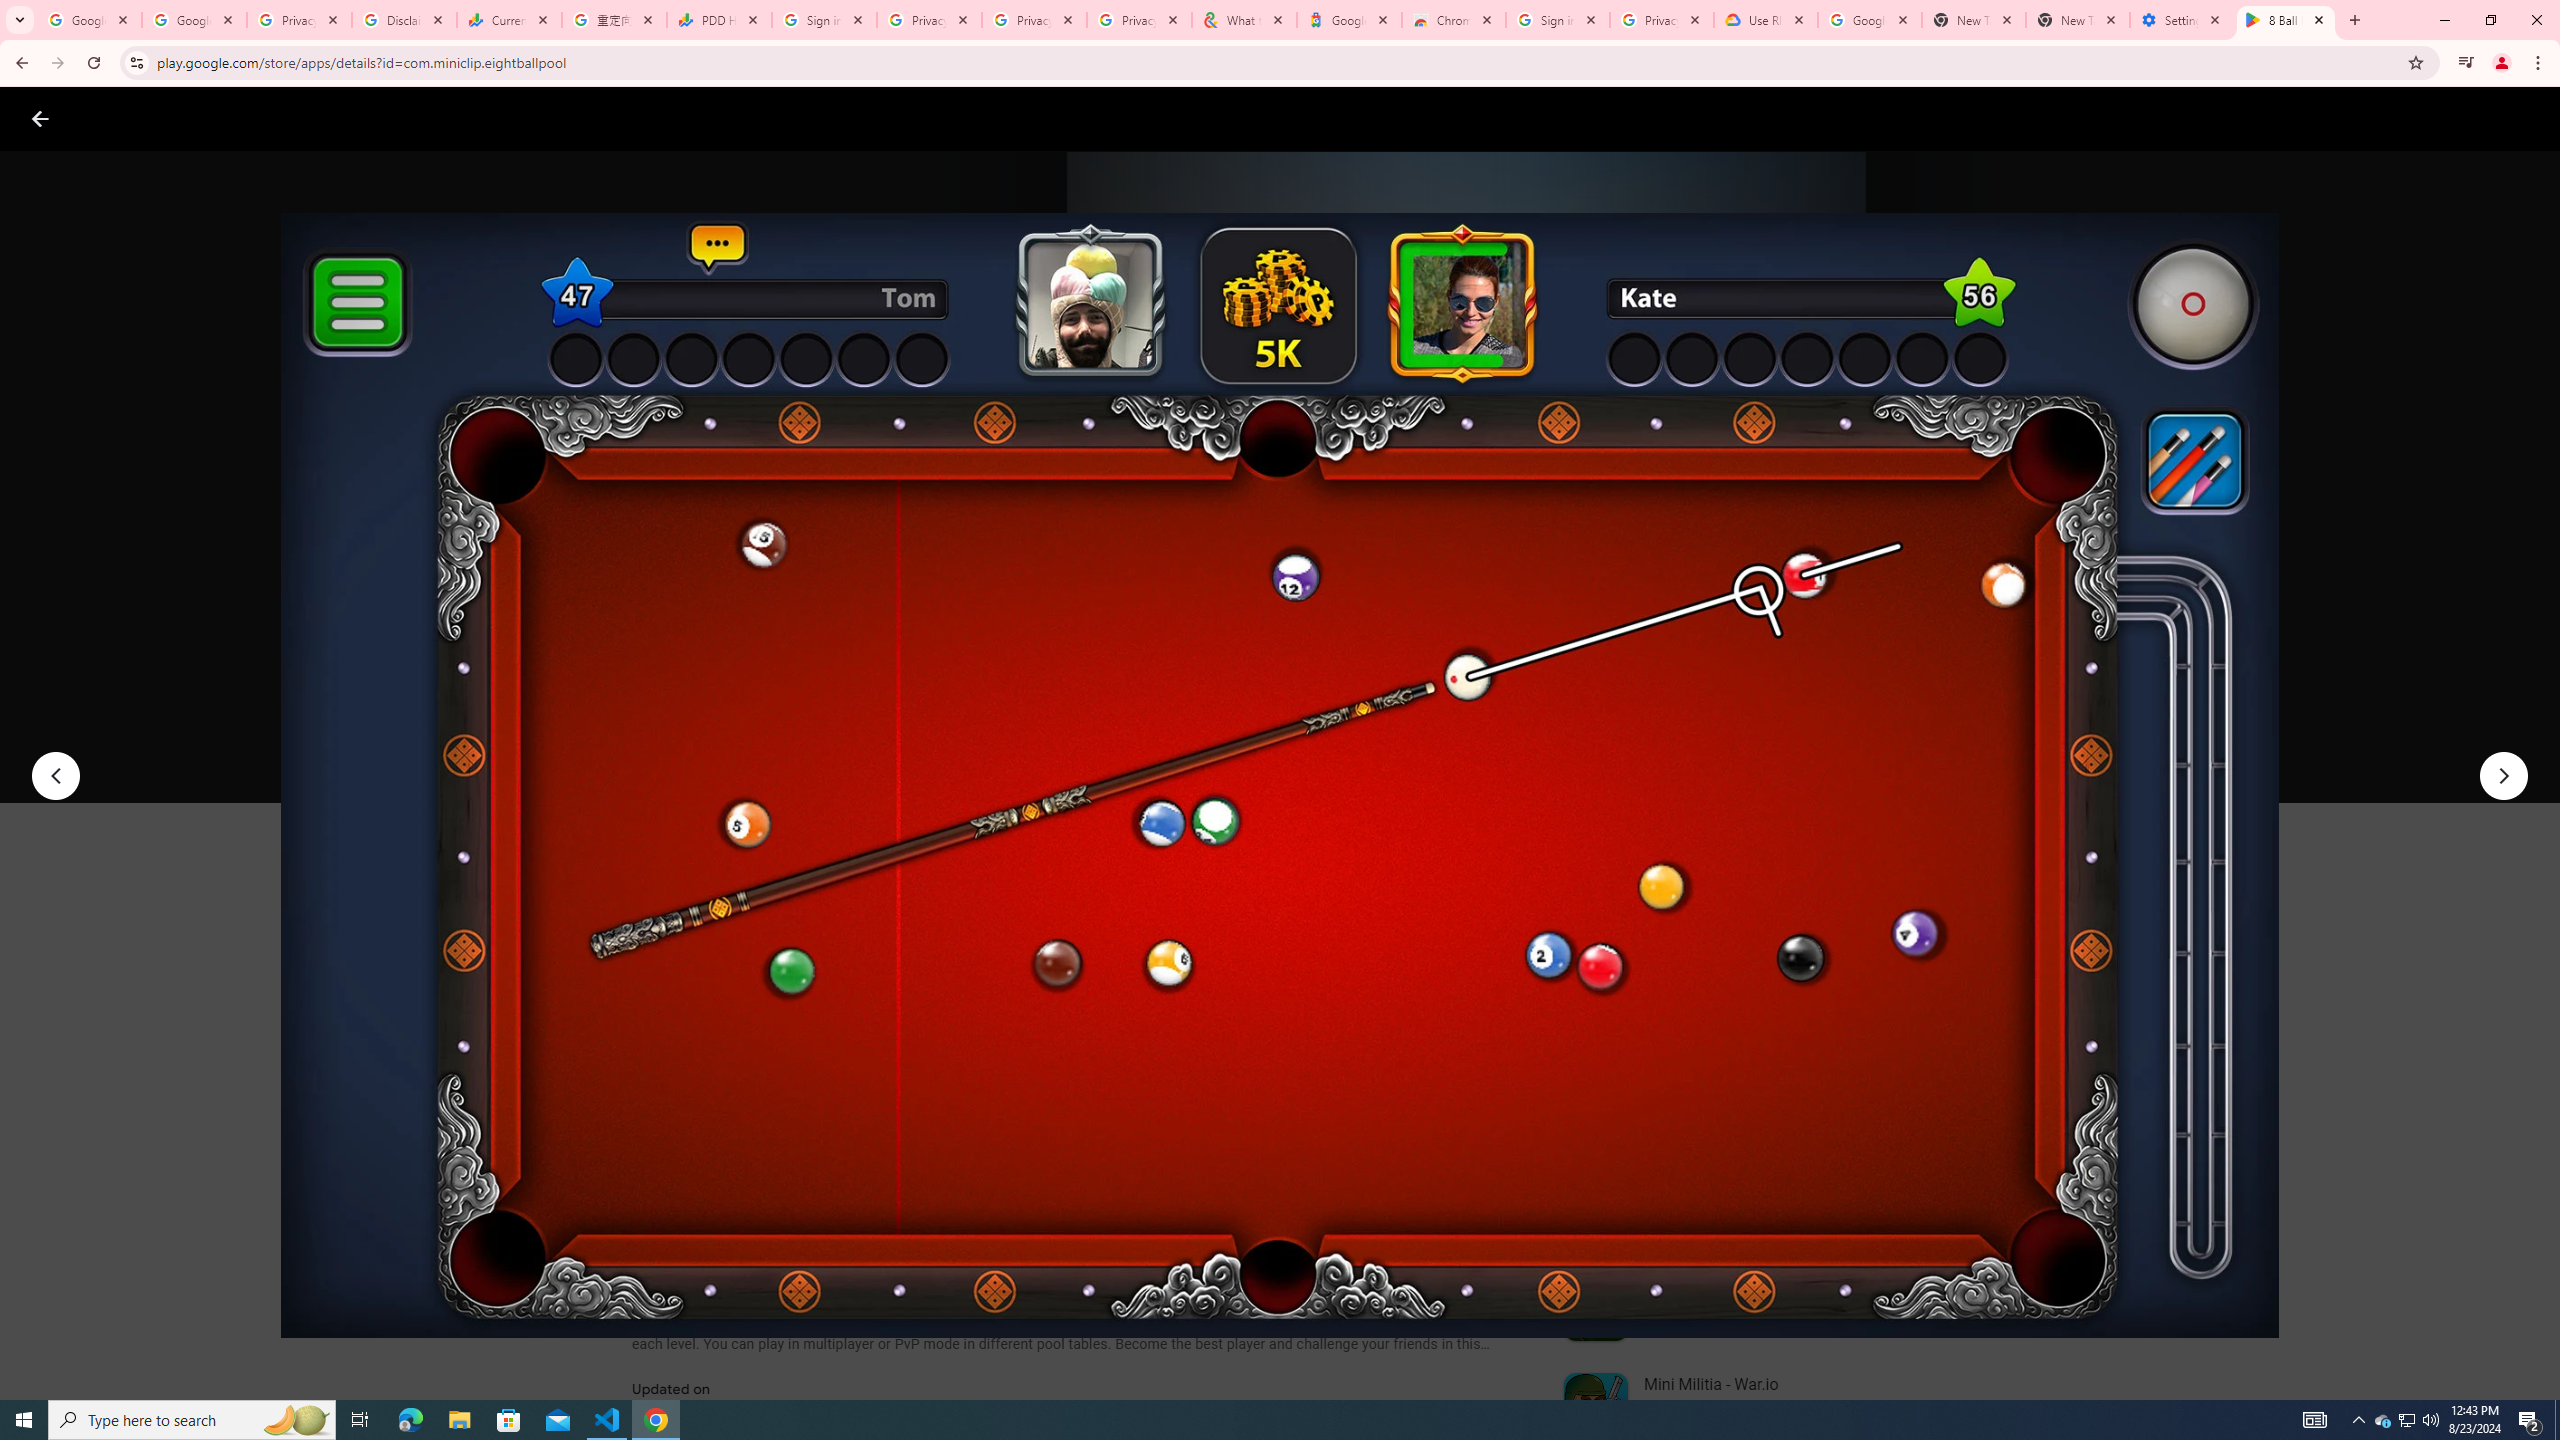  What do you see at coordinates (1492, 991) in the screenshot?
I see `Scroll Next` at bounding box center [1492, 991].